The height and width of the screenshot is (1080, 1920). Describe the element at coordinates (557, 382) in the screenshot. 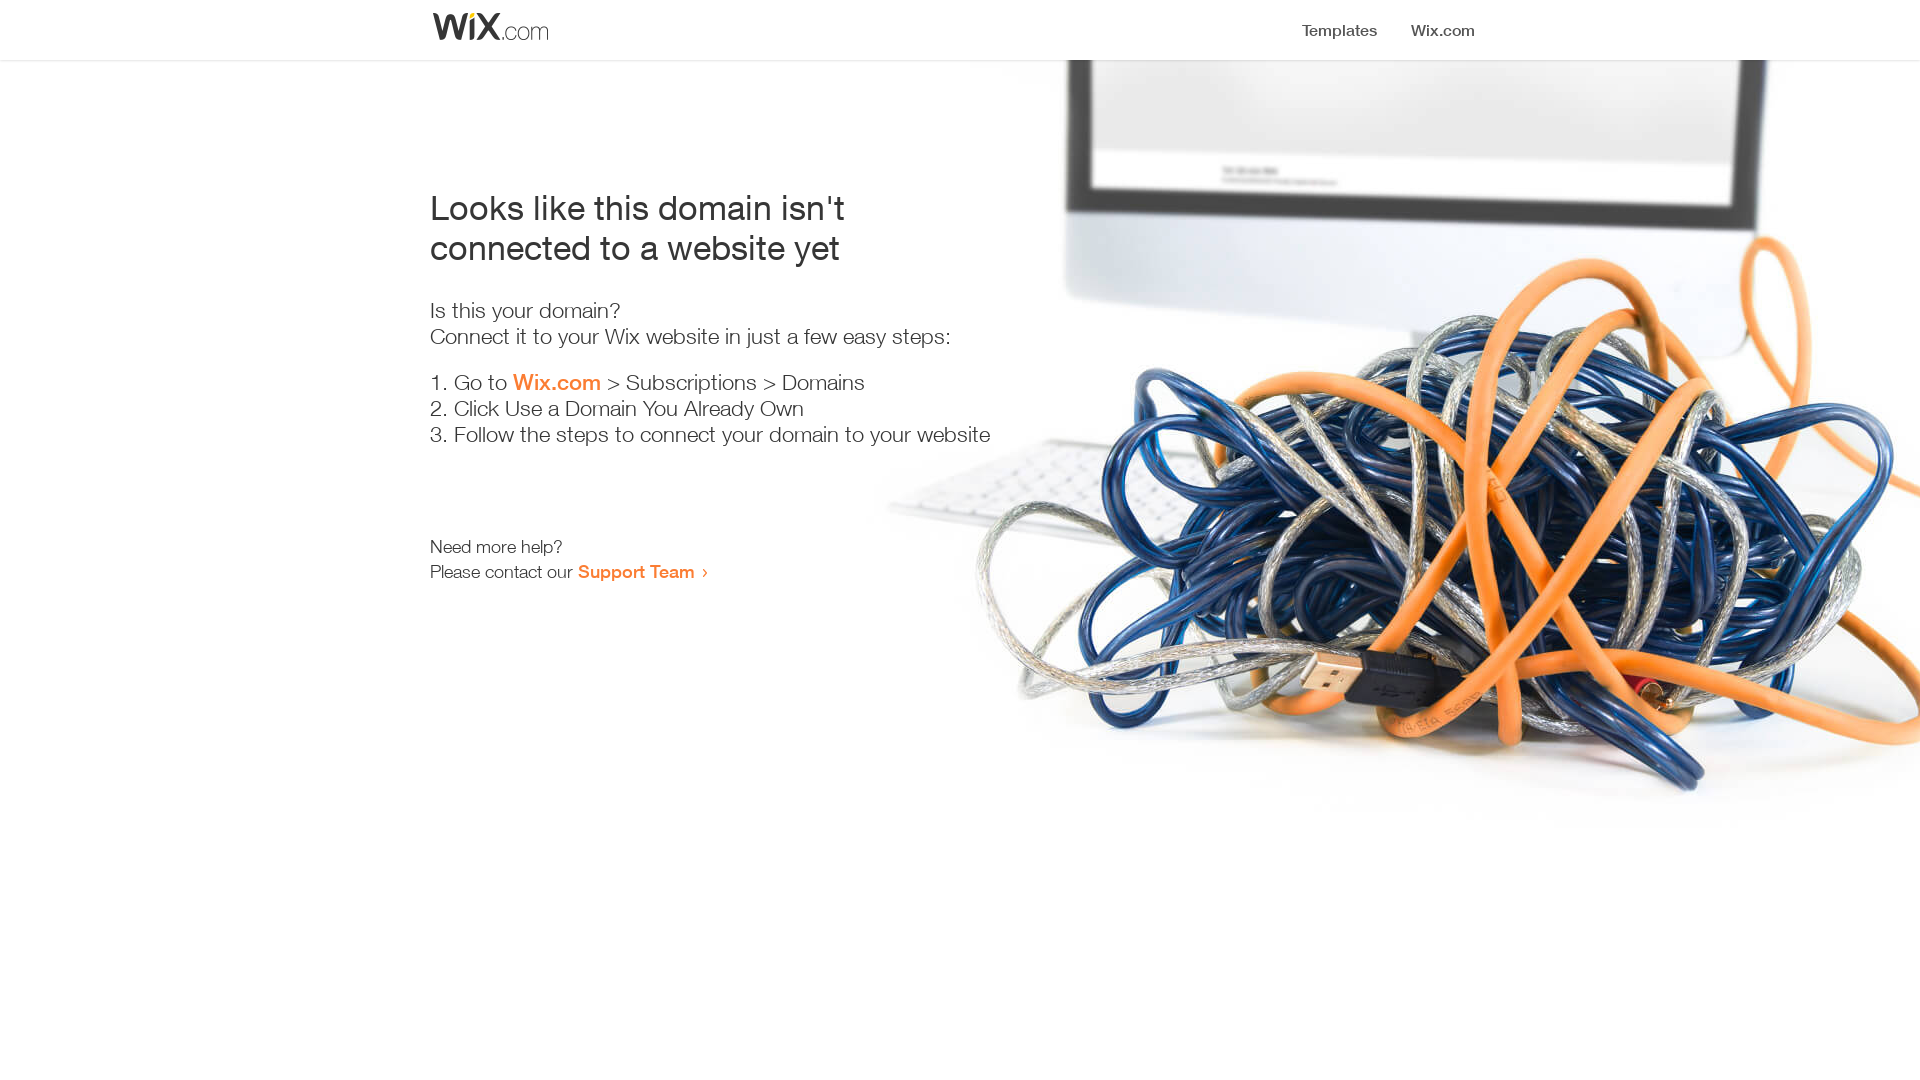

I see `Wix.com` at that location.